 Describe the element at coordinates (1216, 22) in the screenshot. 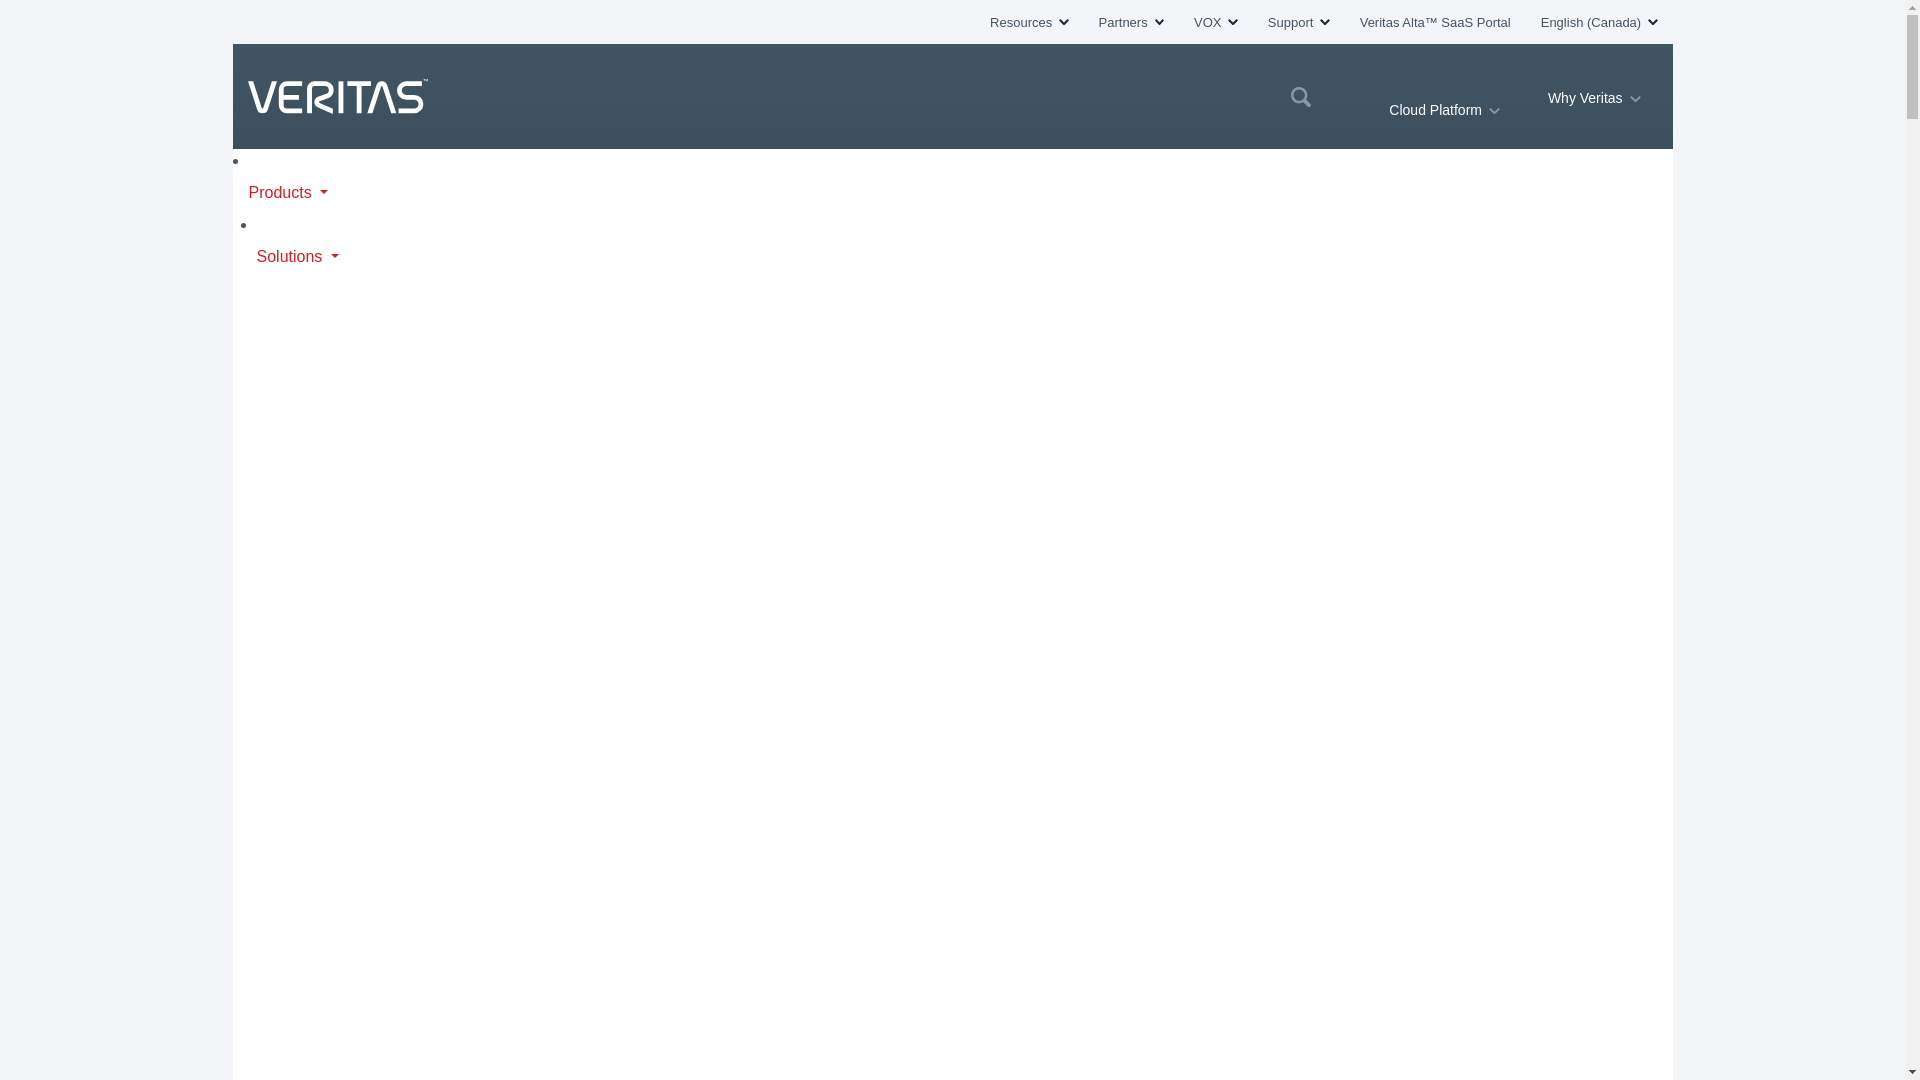

I see `VOX` at that location.